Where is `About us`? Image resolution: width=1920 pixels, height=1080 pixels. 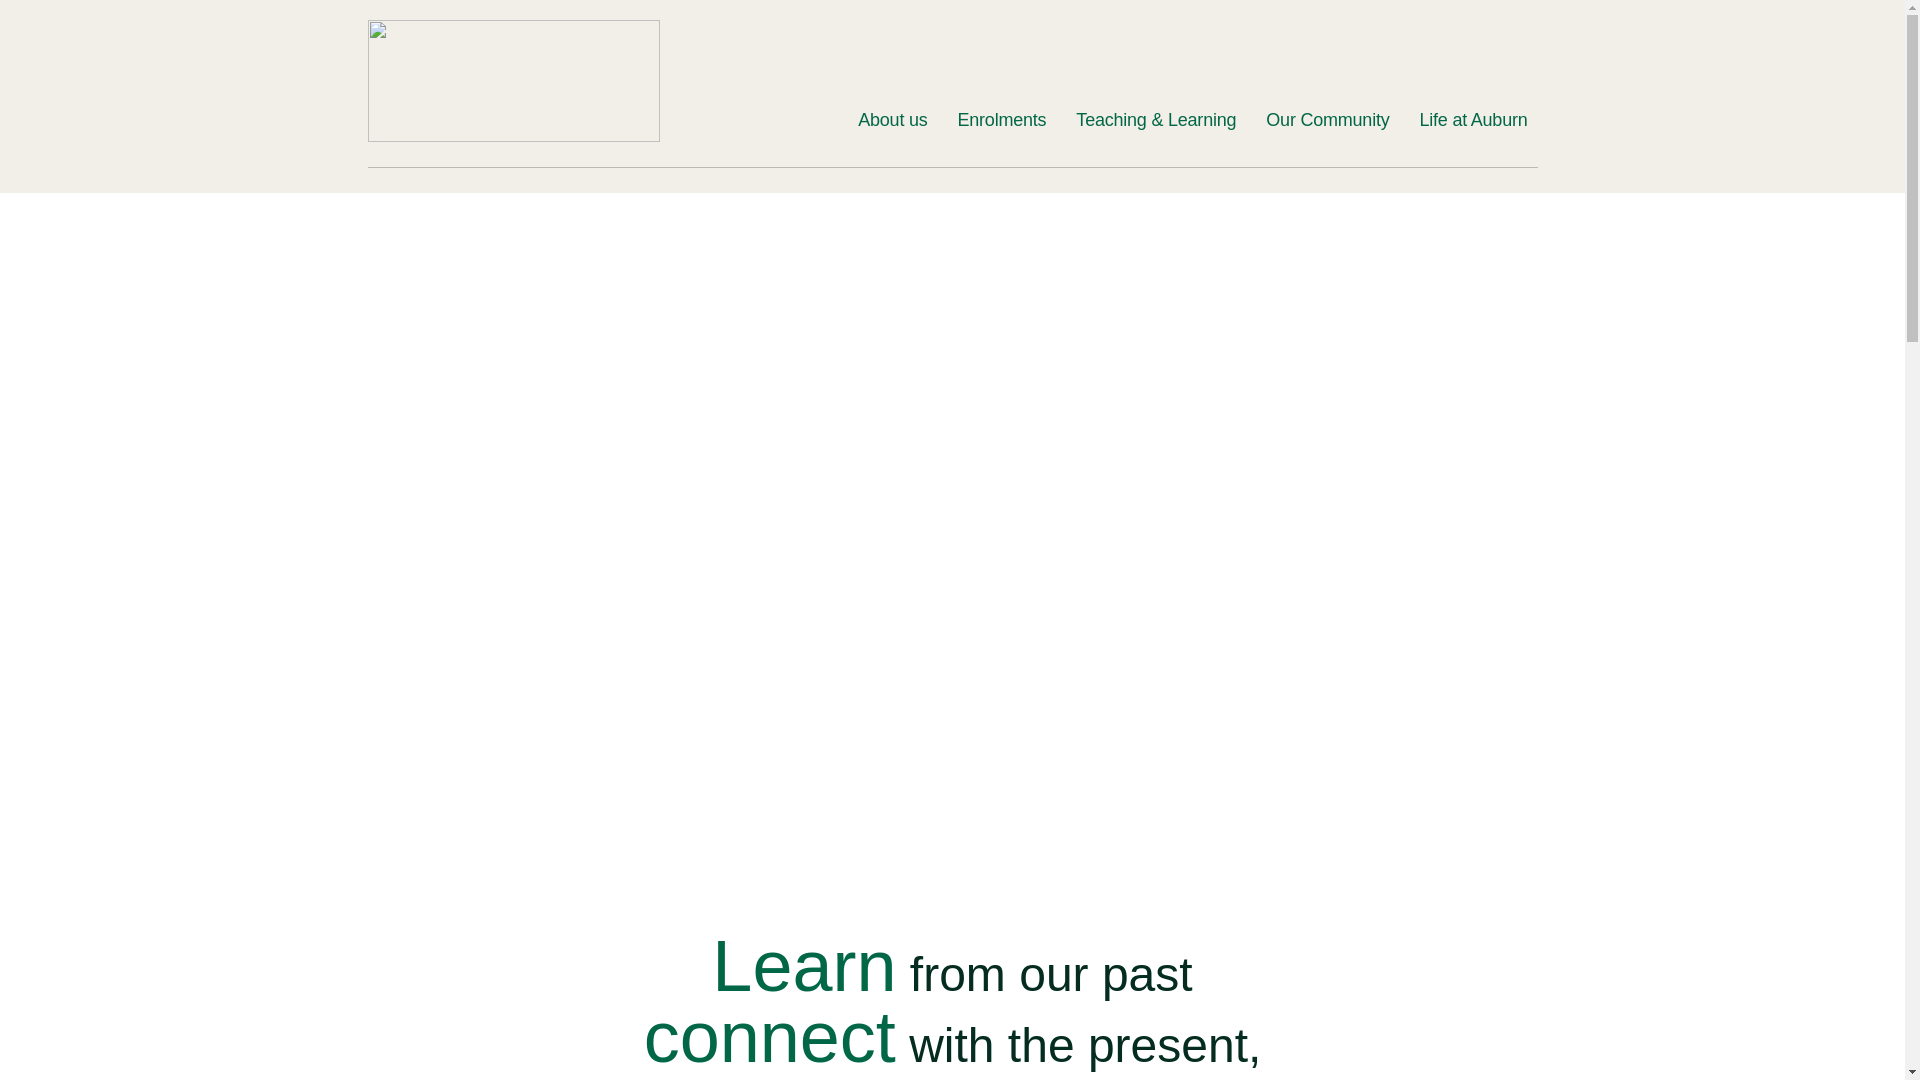
About us is located at coordinates (892, 120).